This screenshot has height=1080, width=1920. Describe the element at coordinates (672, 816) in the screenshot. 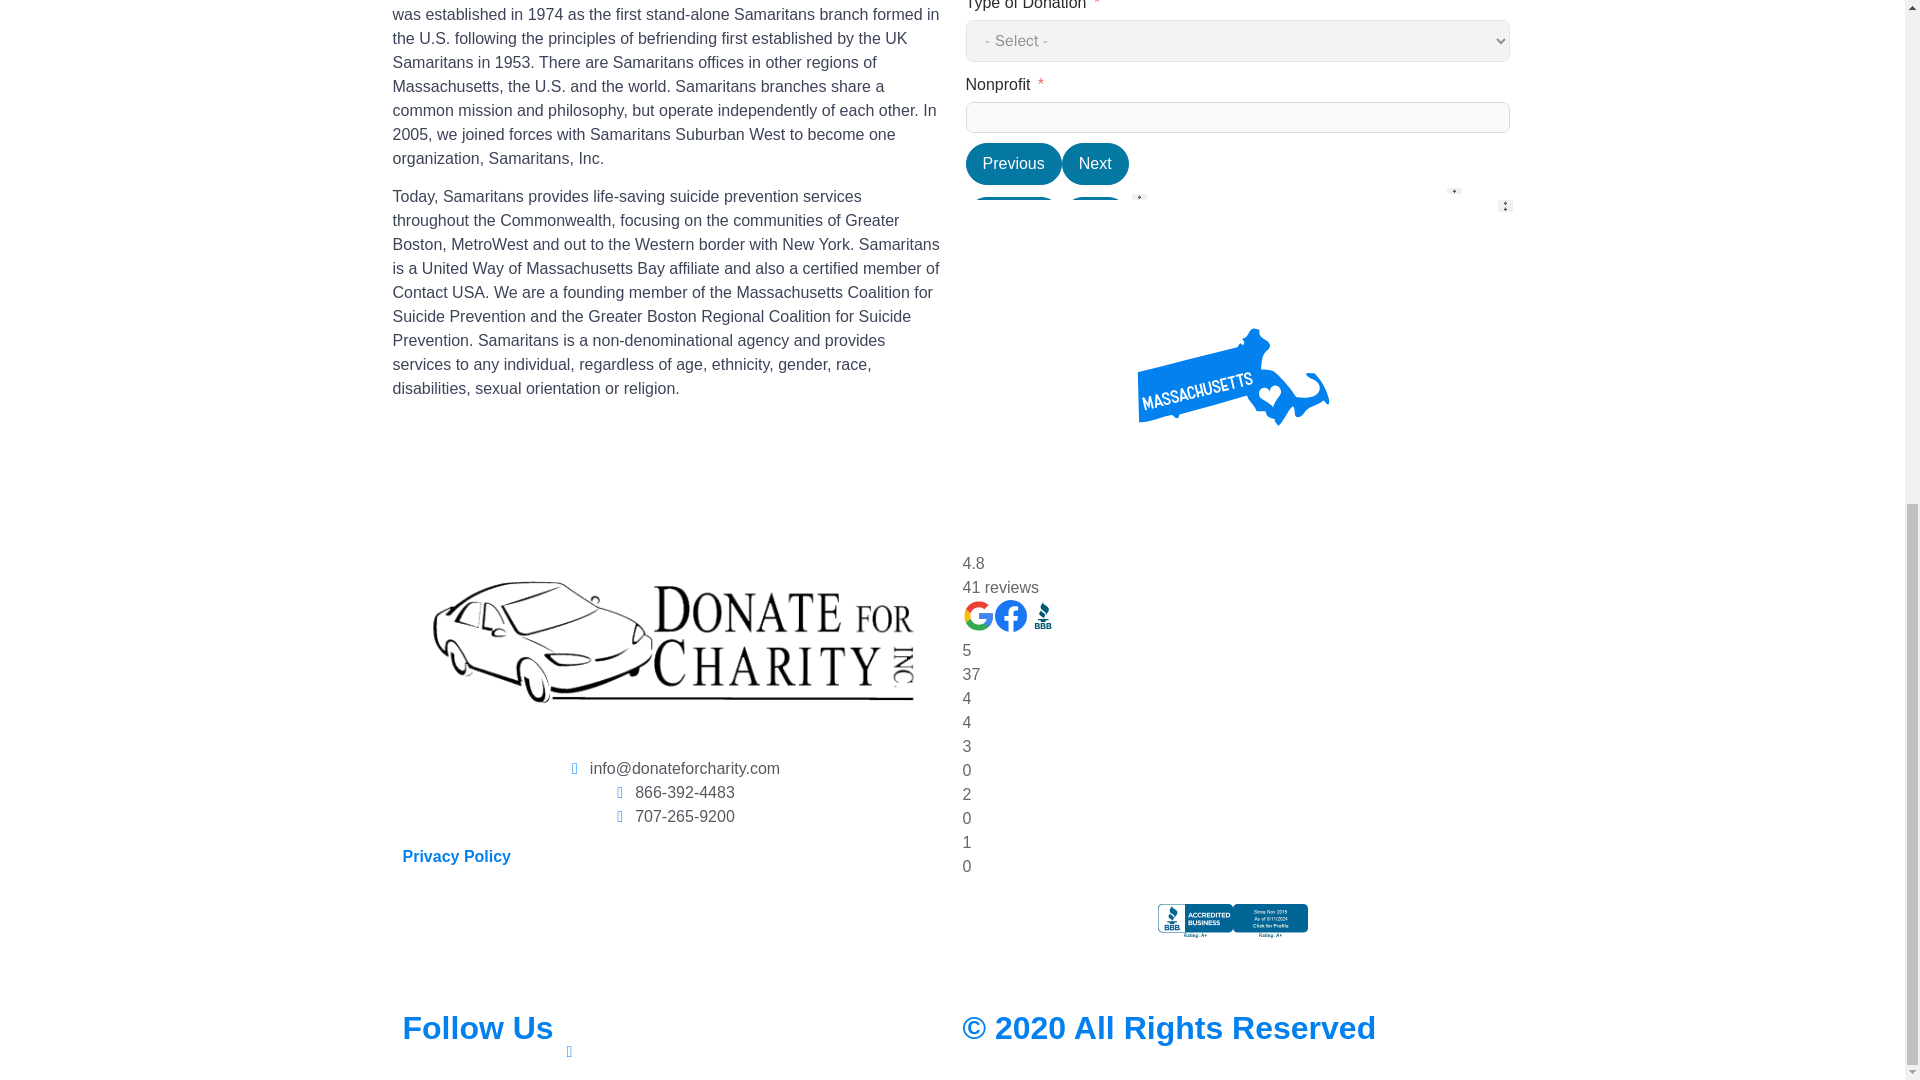

I see `707-265-9200` at that location.